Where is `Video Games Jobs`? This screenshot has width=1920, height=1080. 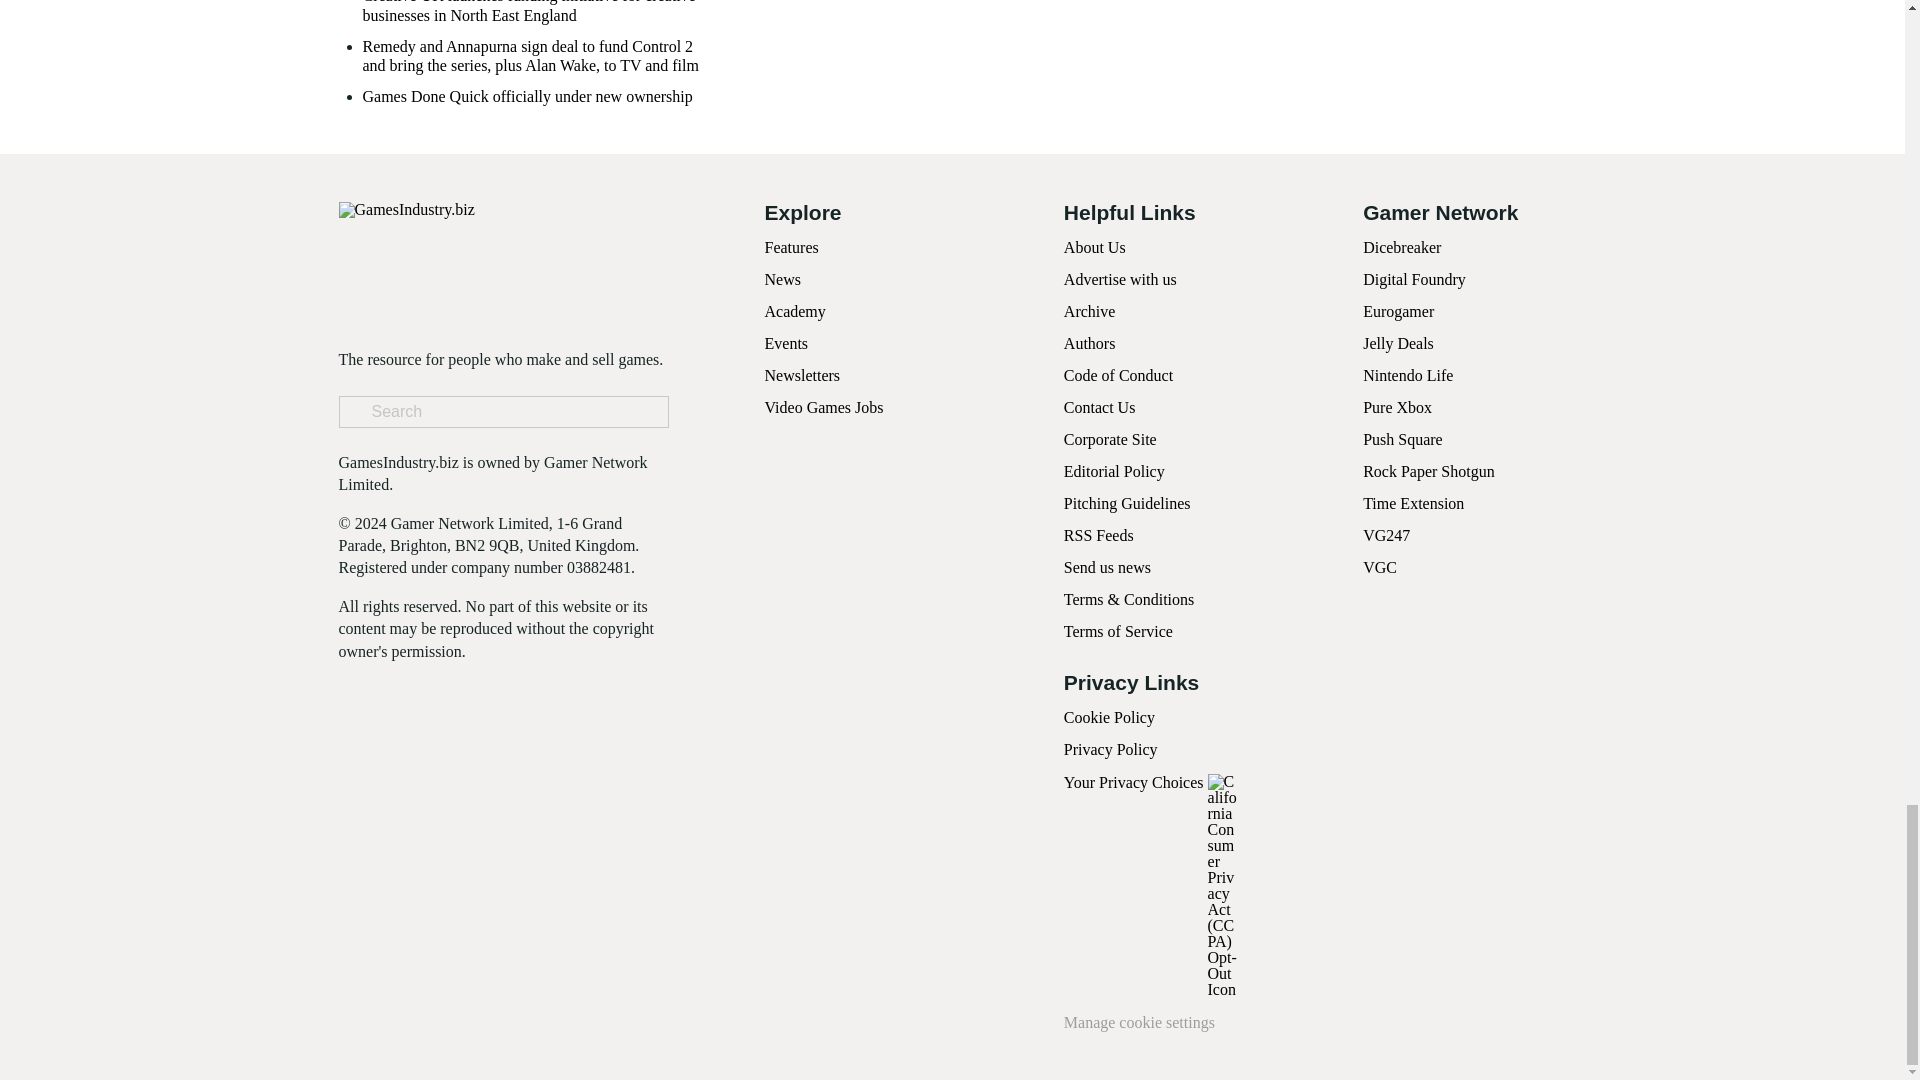
Video Games Jobs is located at coordinates (824, 406).